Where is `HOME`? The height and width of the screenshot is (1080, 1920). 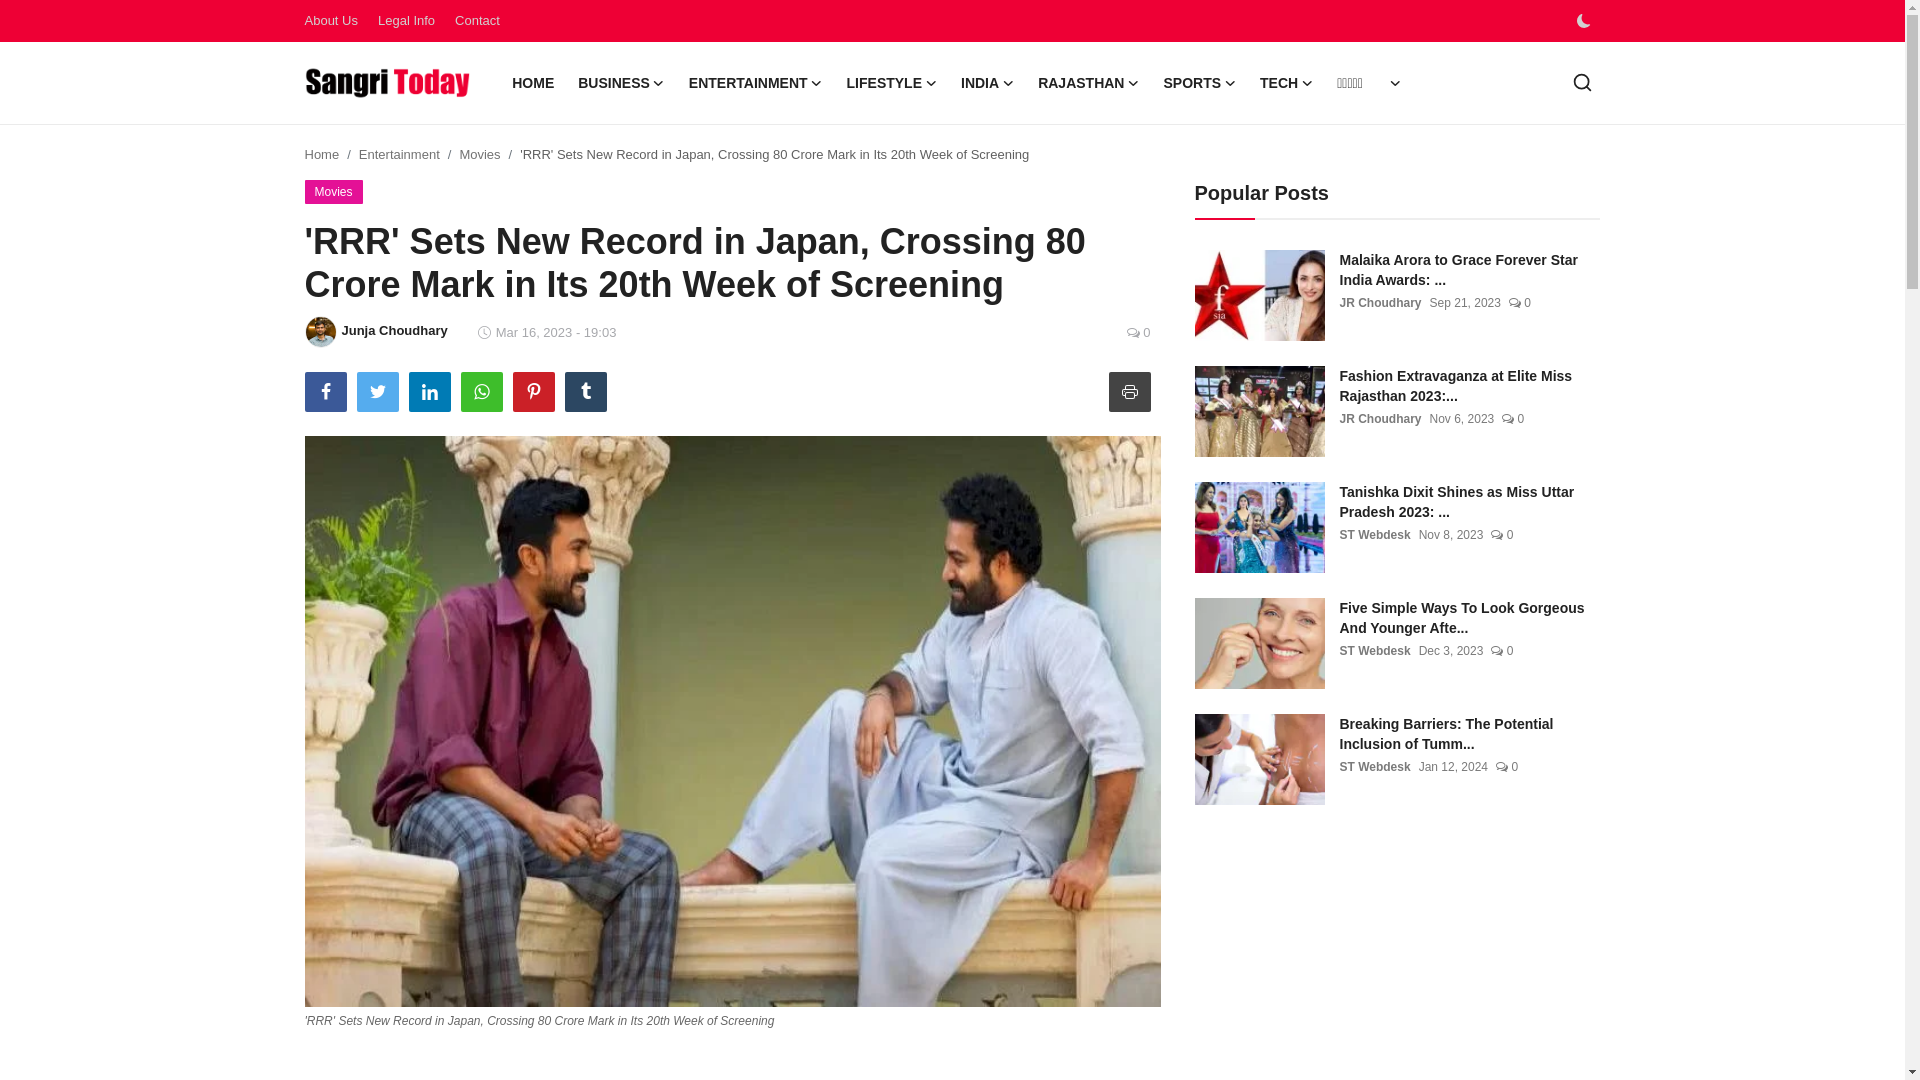
HOME is located at coordinates (532, 83).